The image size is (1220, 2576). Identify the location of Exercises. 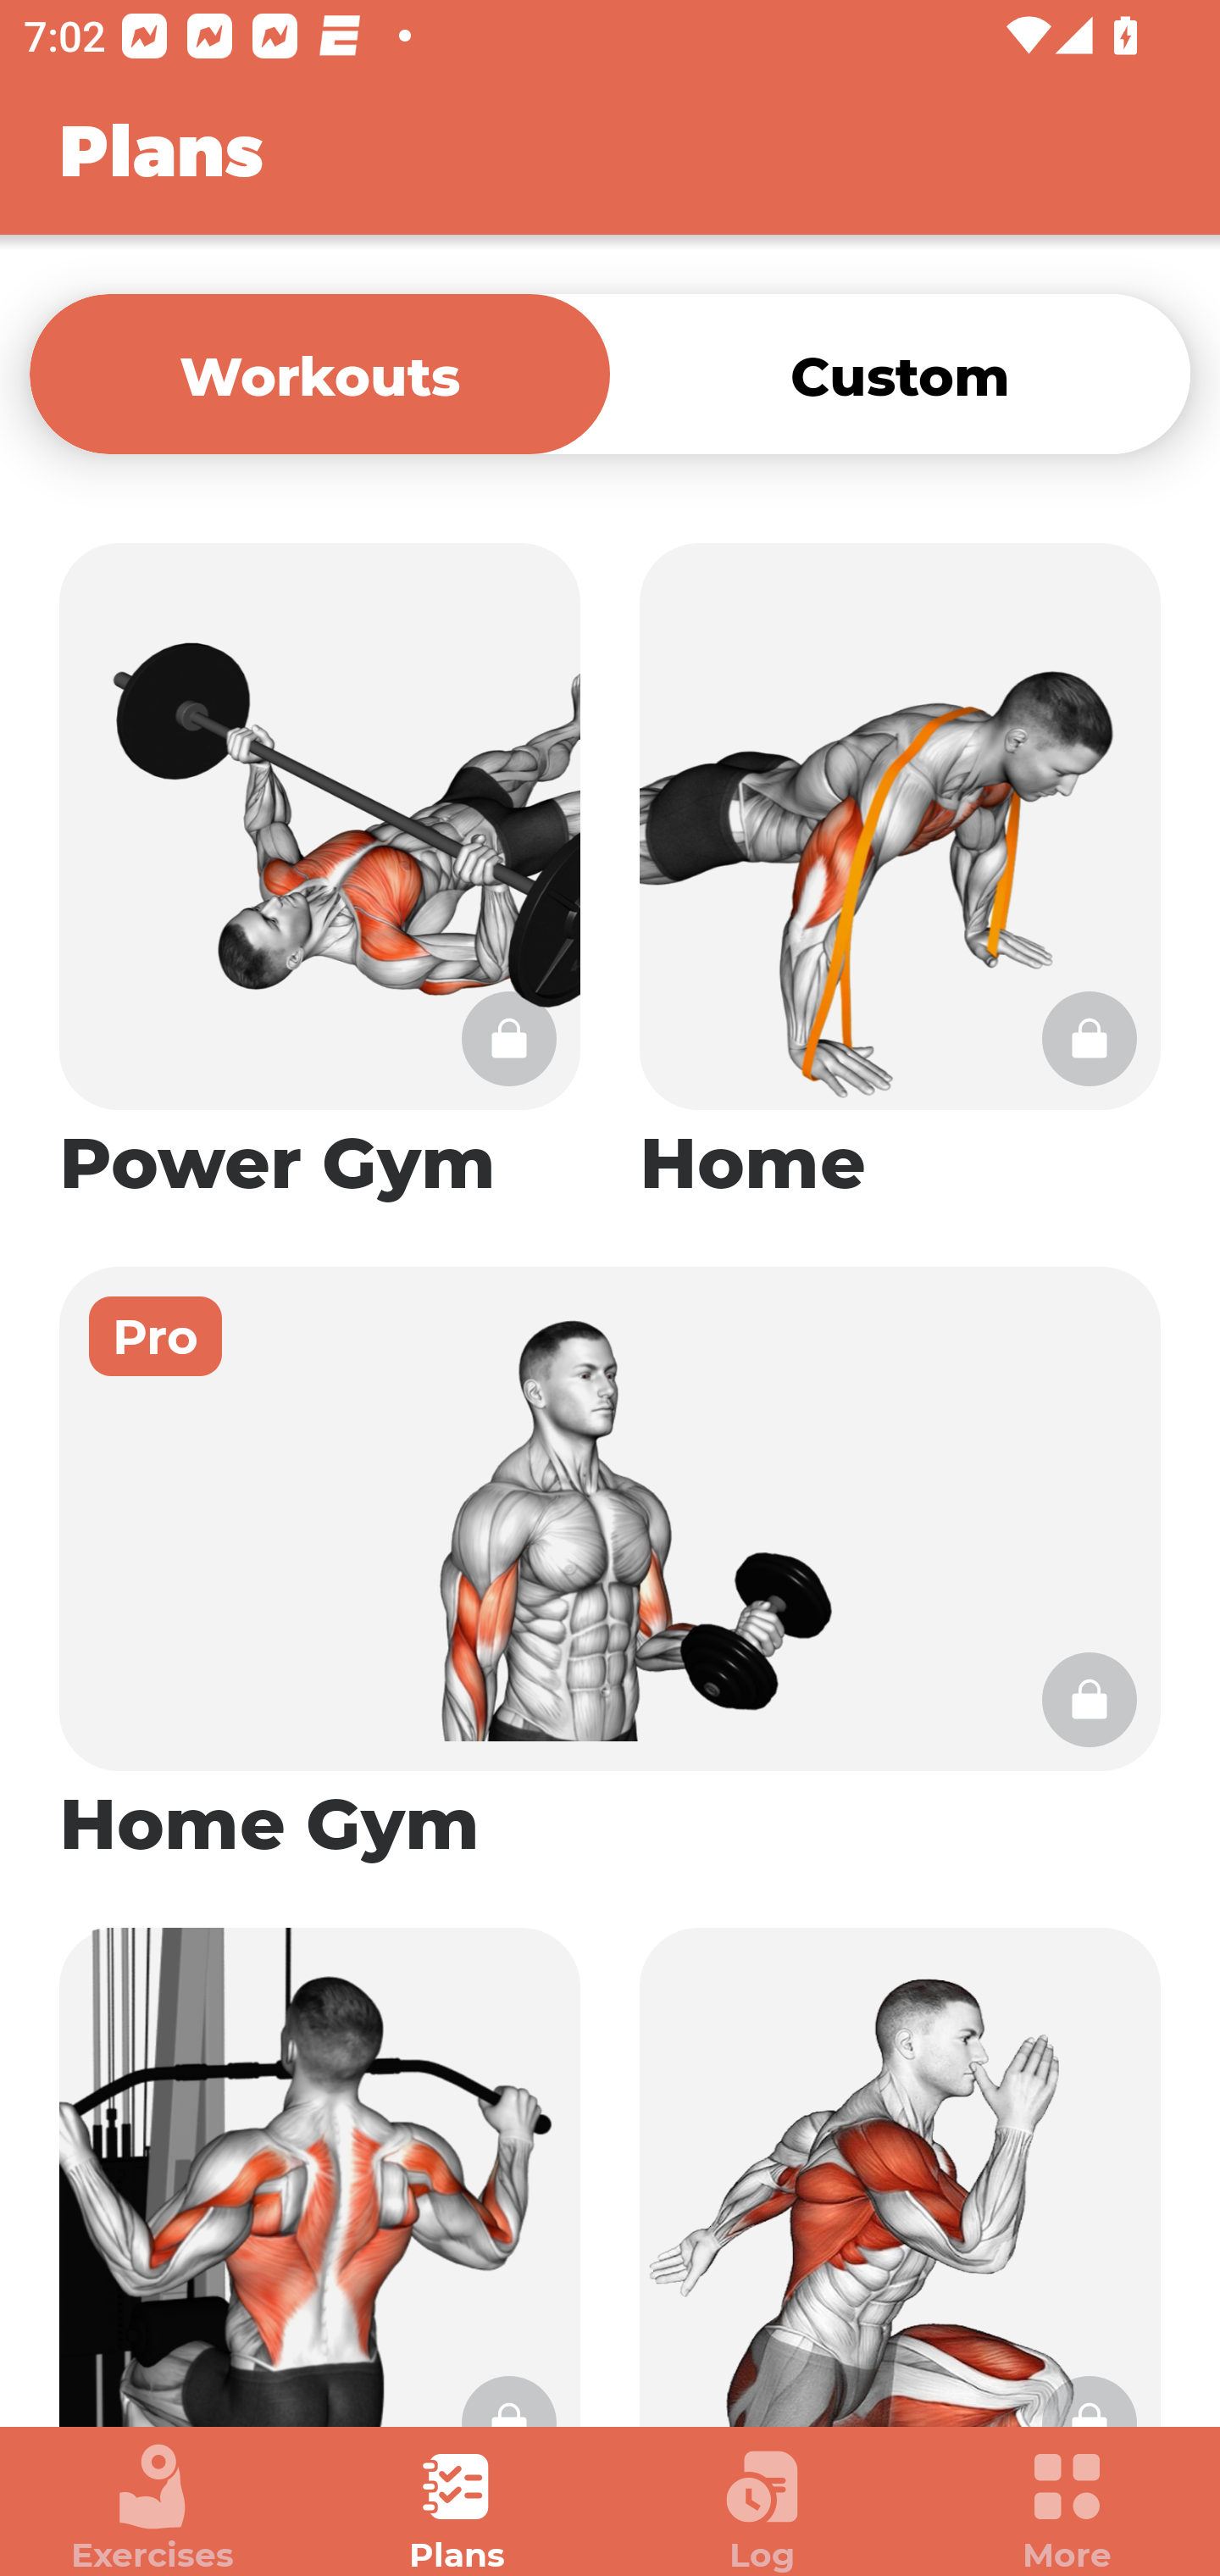
(152, 2508).